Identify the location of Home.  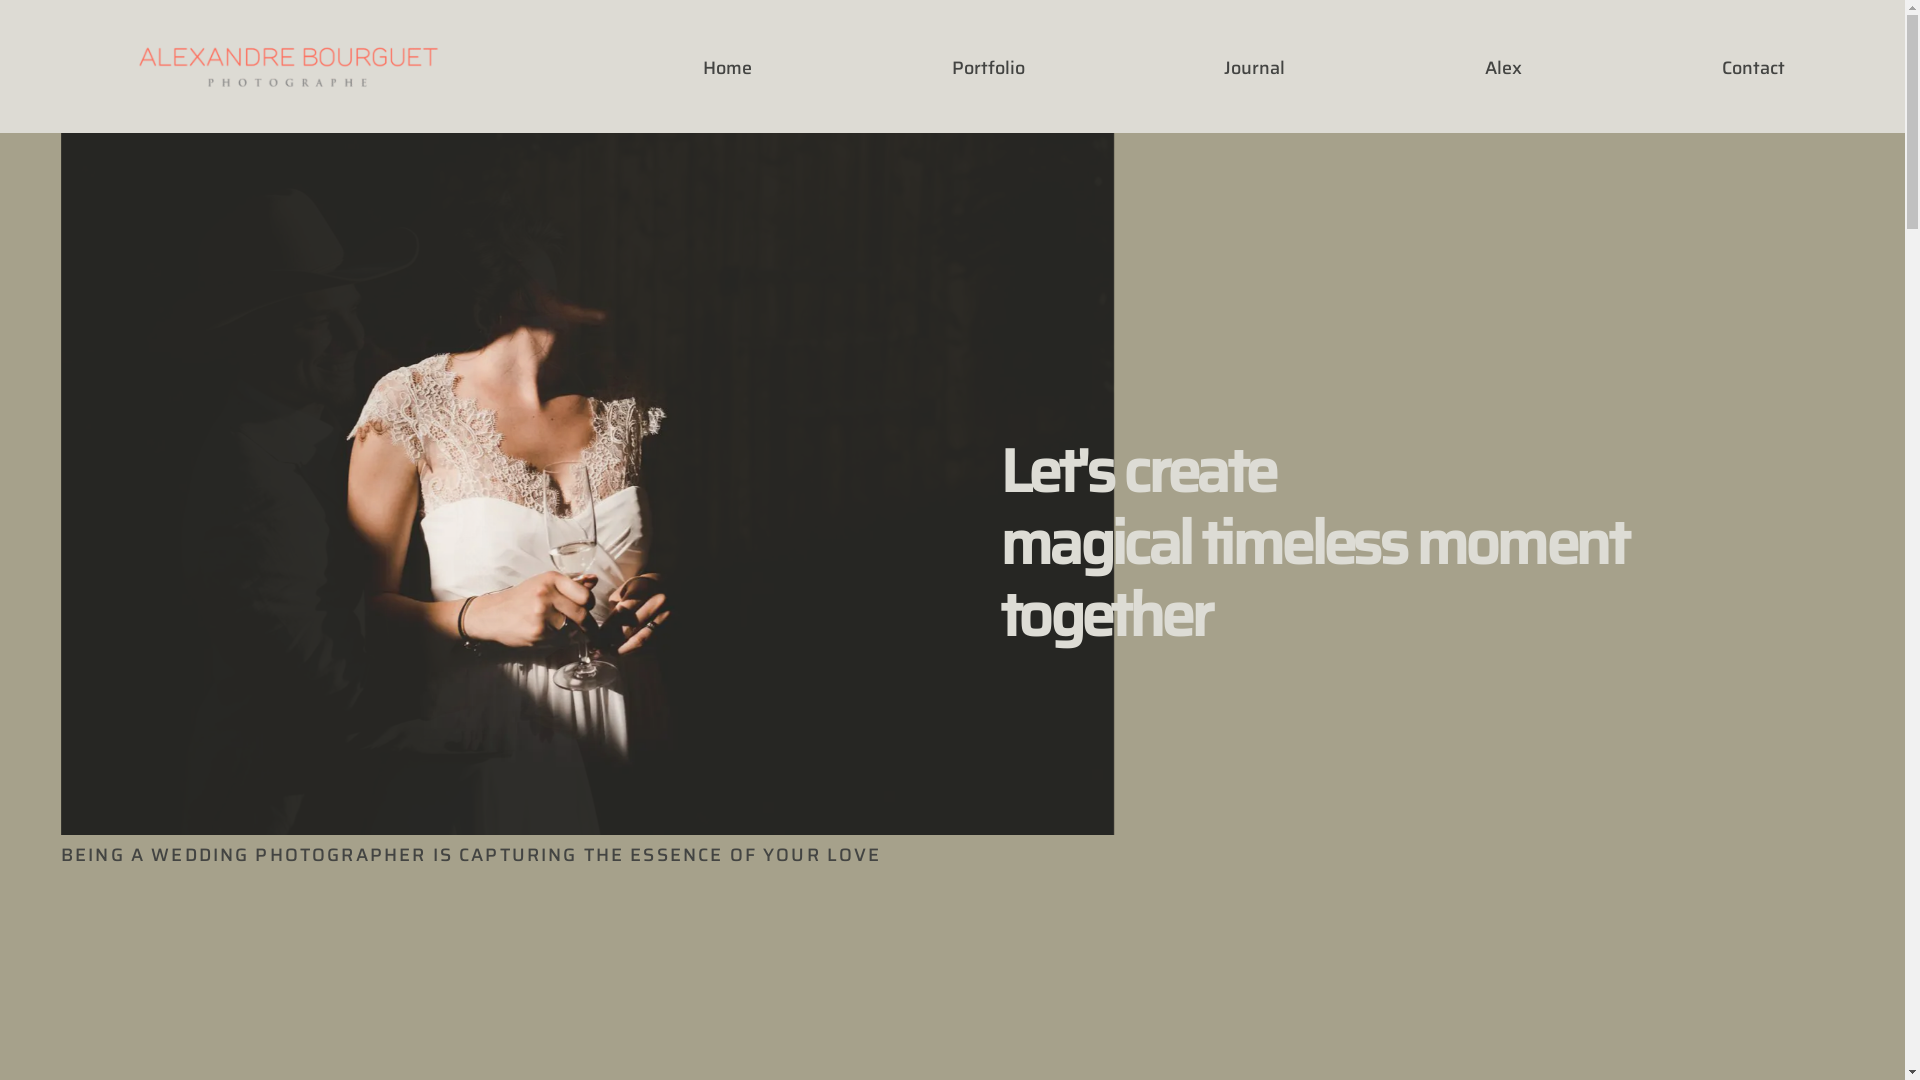
(728, 69).